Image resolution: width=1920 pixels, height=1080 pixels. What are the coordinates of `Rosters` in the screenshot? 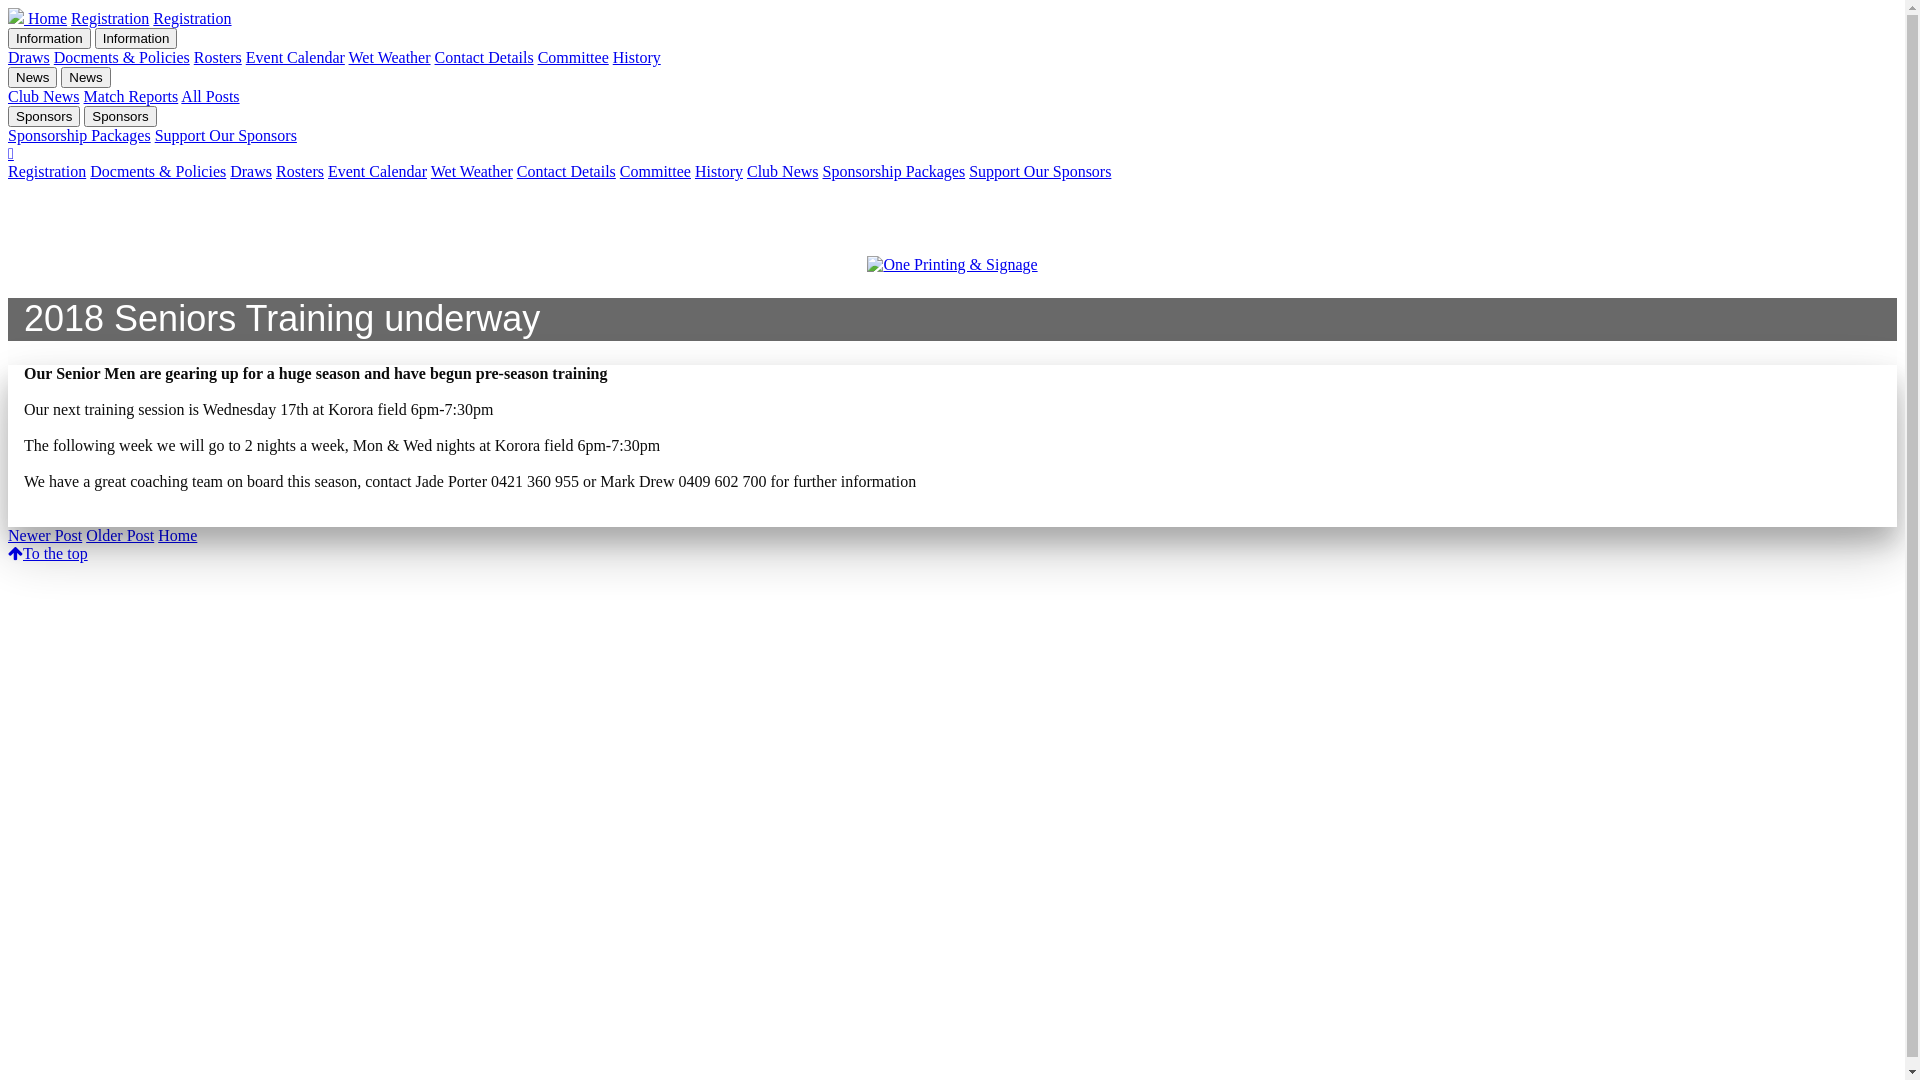 It's located at (300, 172).